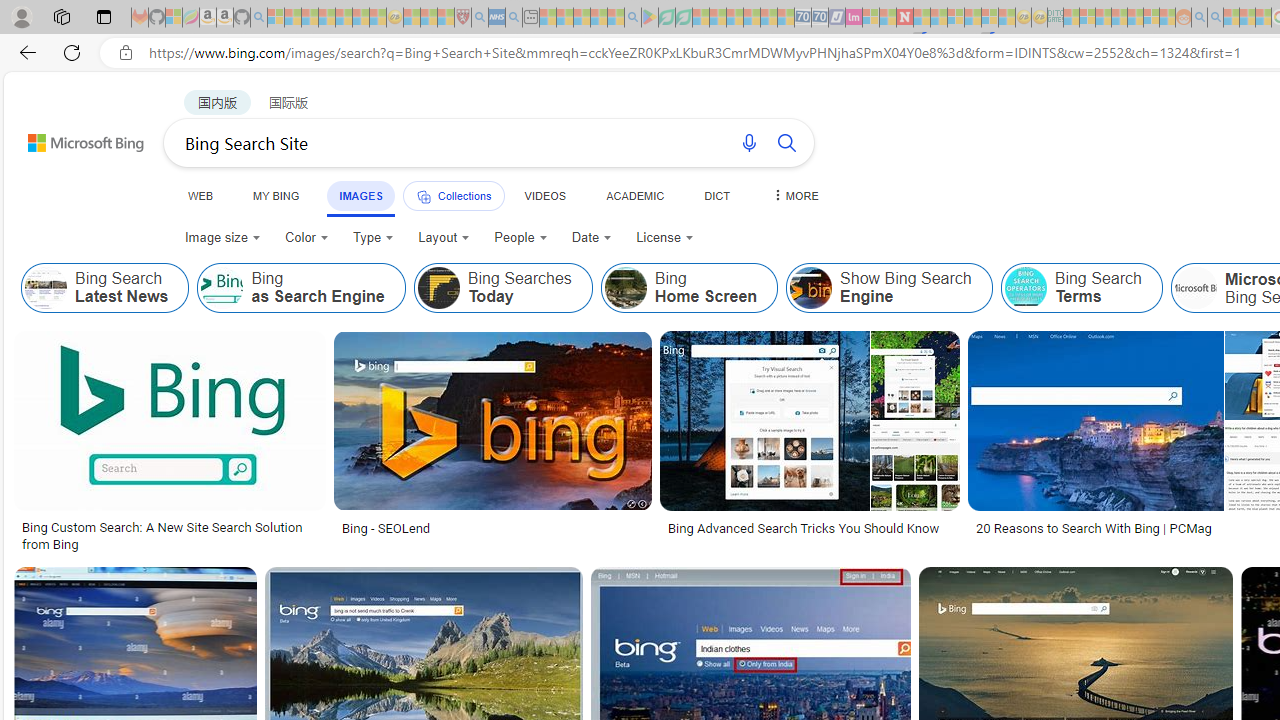 This screenshot has height=720, width=1280. Describe the element at coordinates (664, 238) in the screenshot. I see `License` at that location.